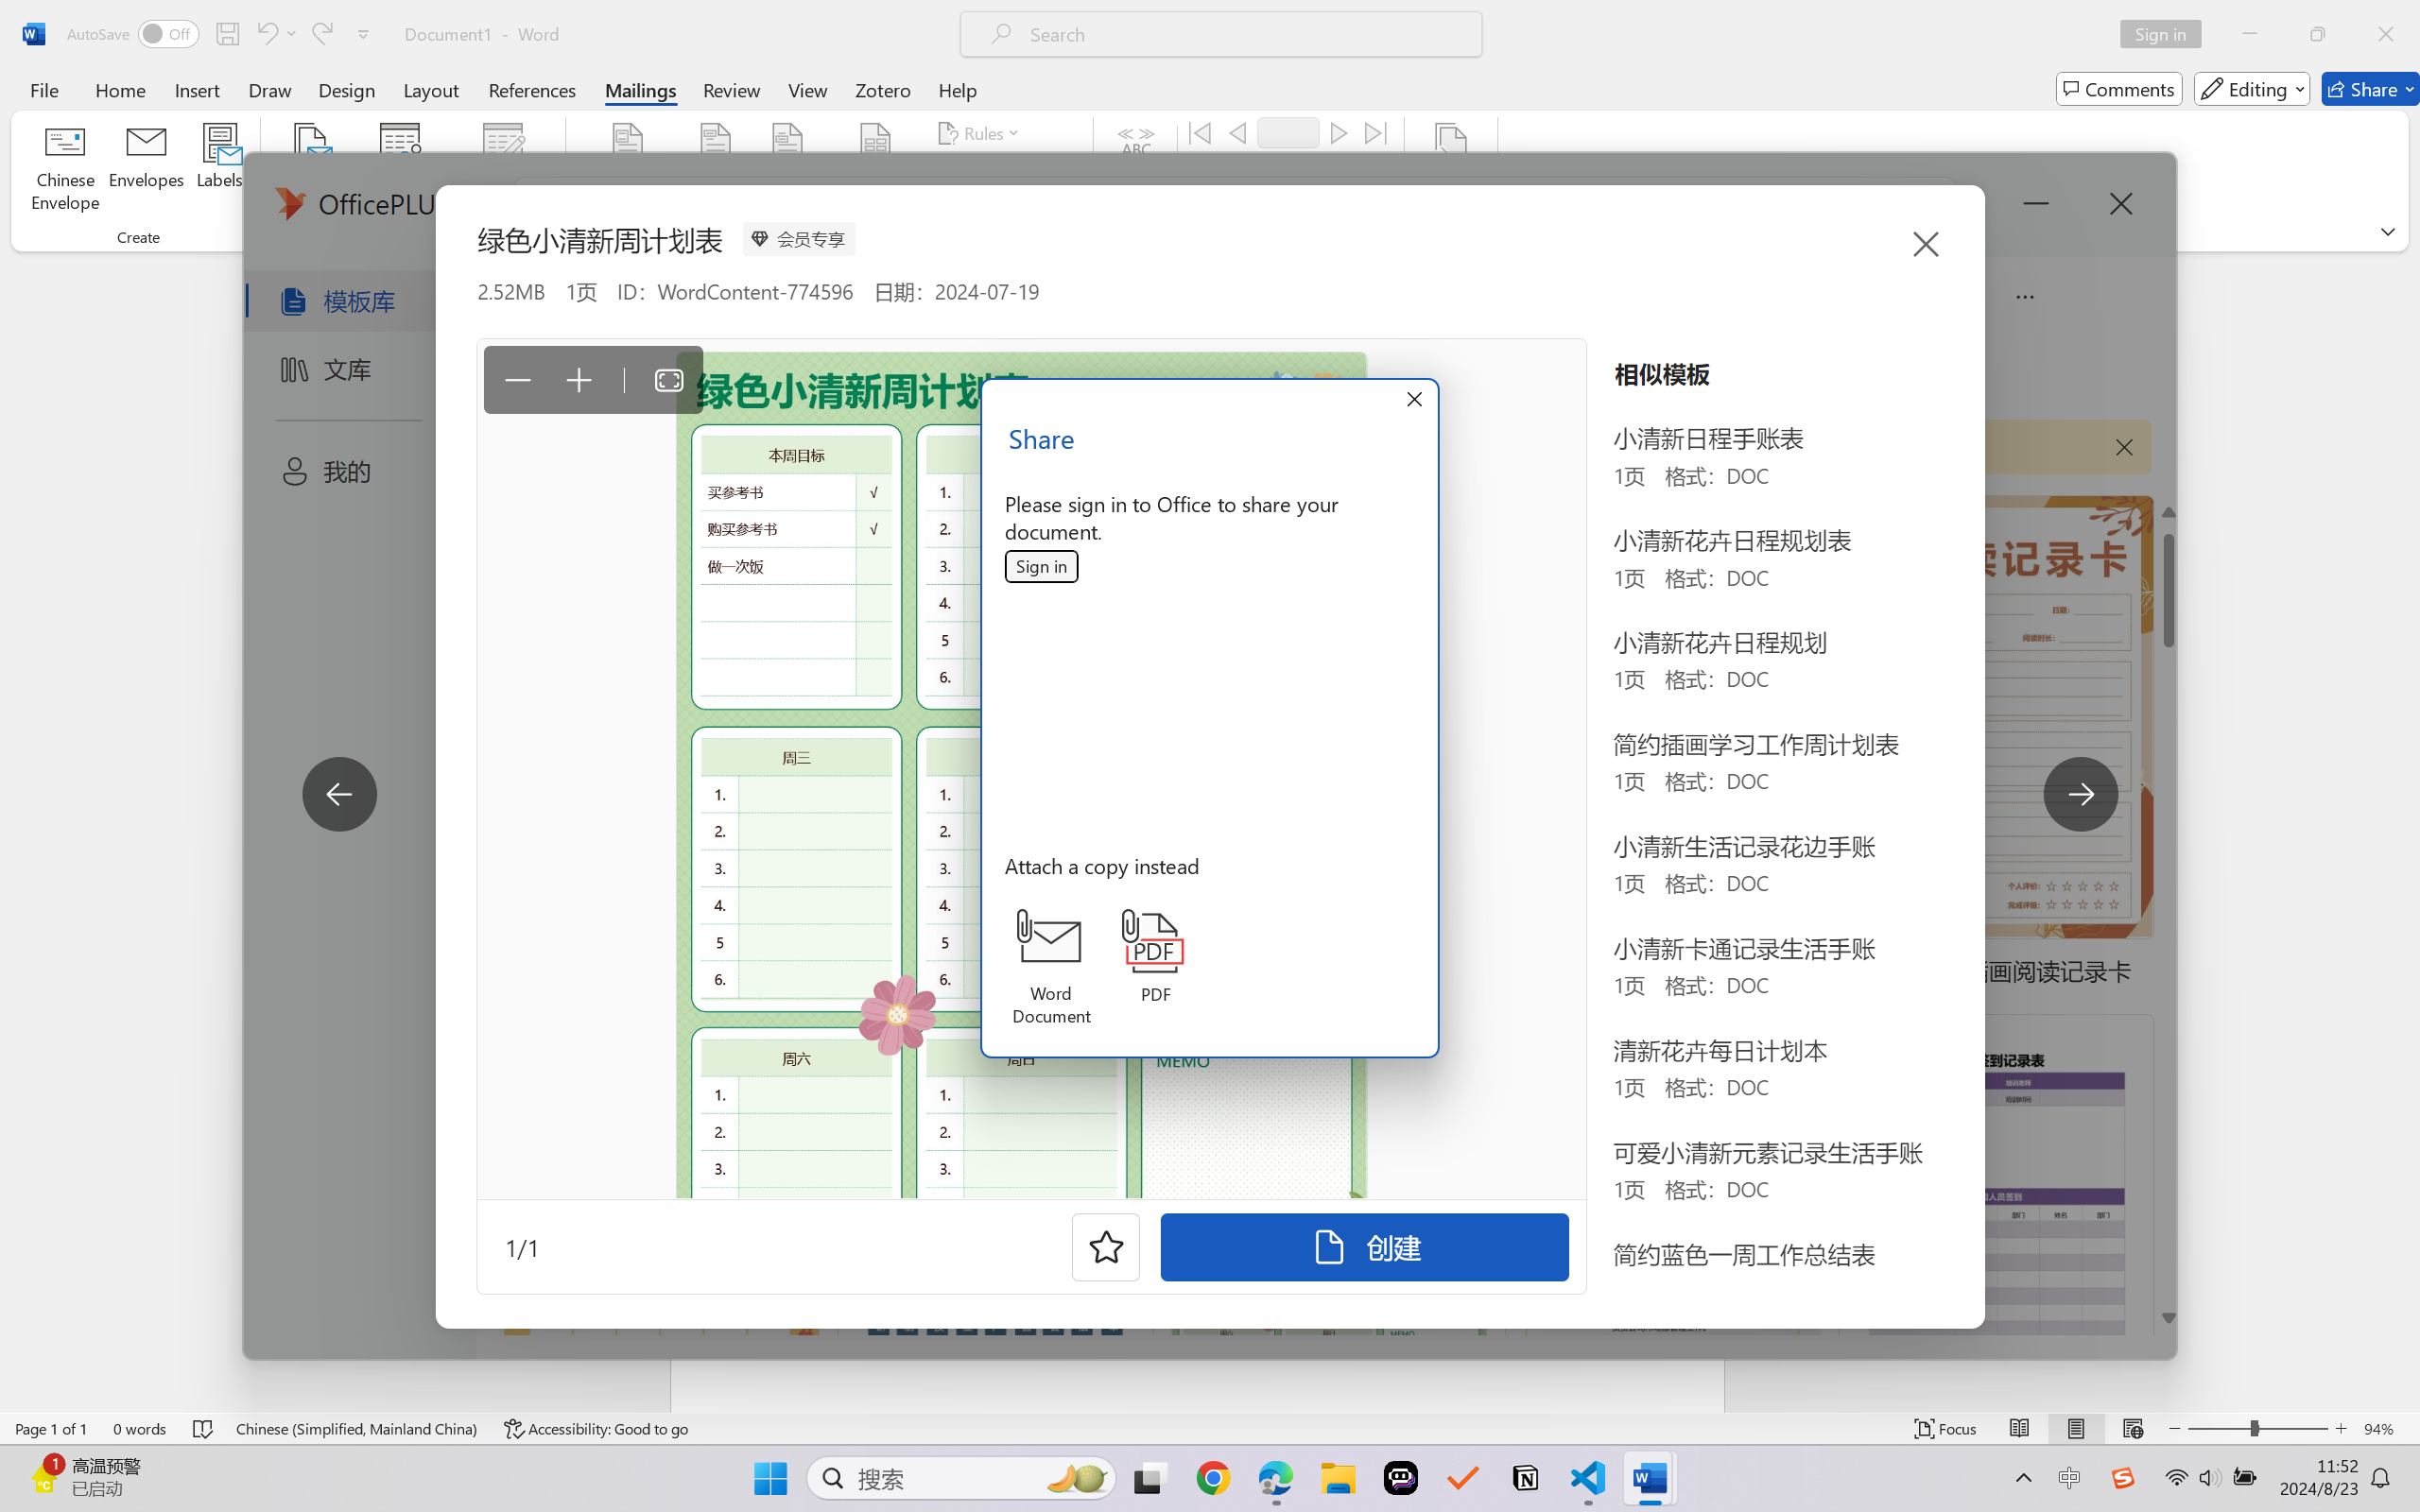 This screenshot has width=2420, height=1512. Describe the element at coordinates (981, 132) in the screenshot. I see `Rules` at that location.